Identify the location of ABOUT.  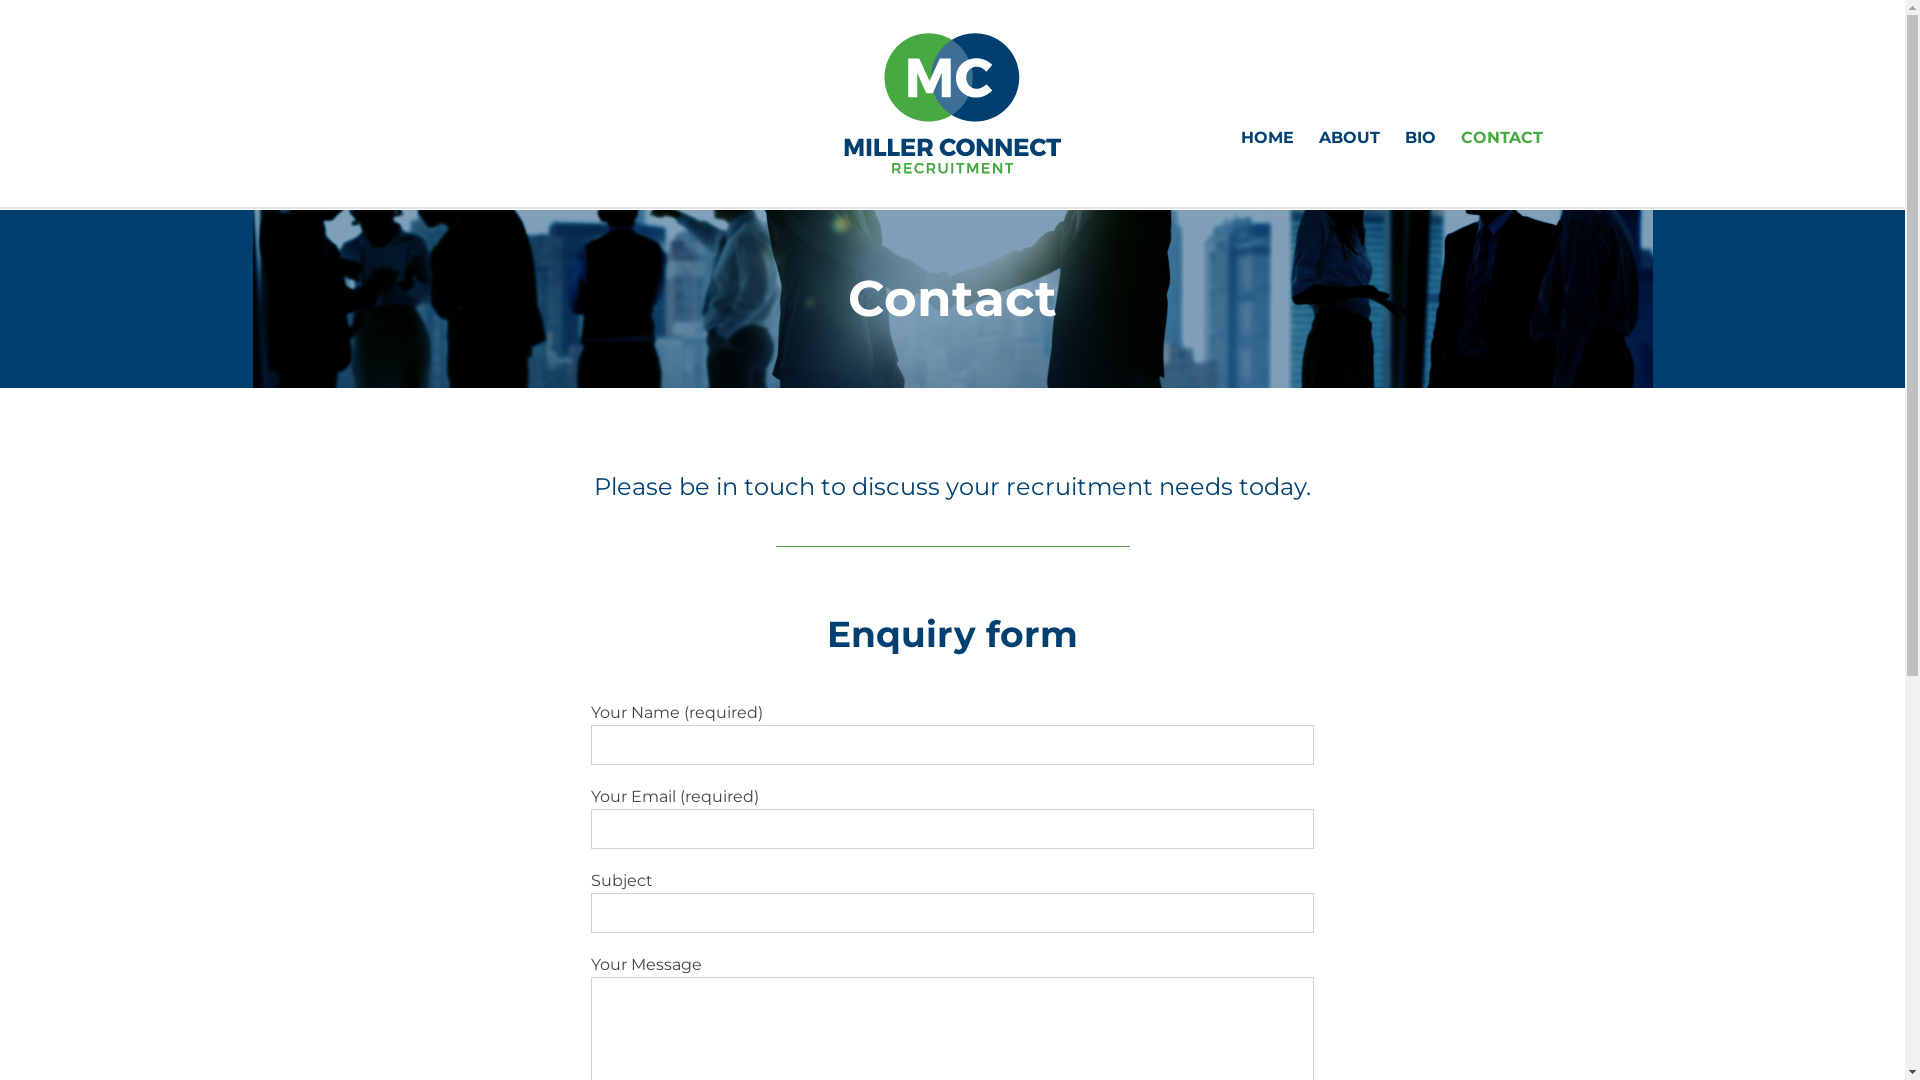
(1348, 138).